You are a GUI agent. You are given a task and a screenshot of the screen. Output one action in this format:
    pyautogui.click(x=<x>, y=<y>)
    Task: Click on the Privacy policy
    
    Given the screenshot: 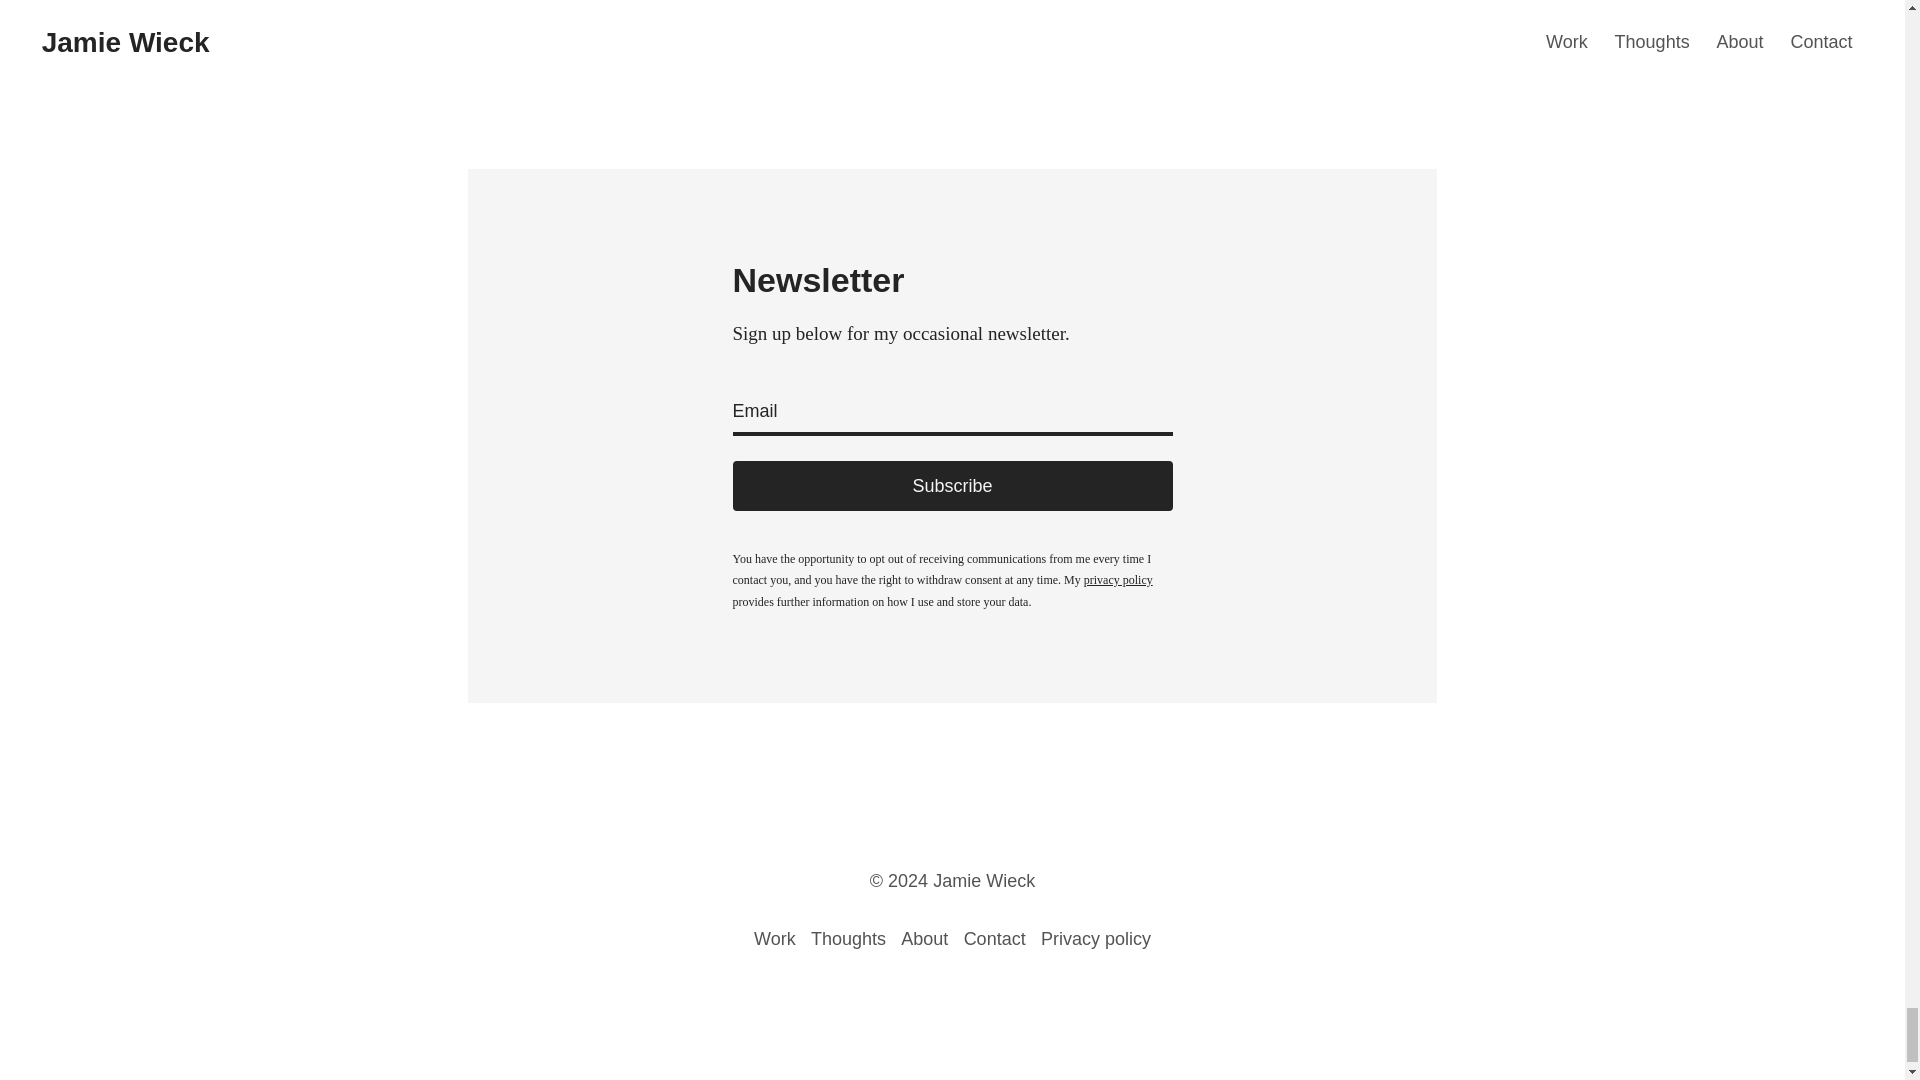 What is the action you would take?
    pyautogui.click(x=1095, y=938)
    